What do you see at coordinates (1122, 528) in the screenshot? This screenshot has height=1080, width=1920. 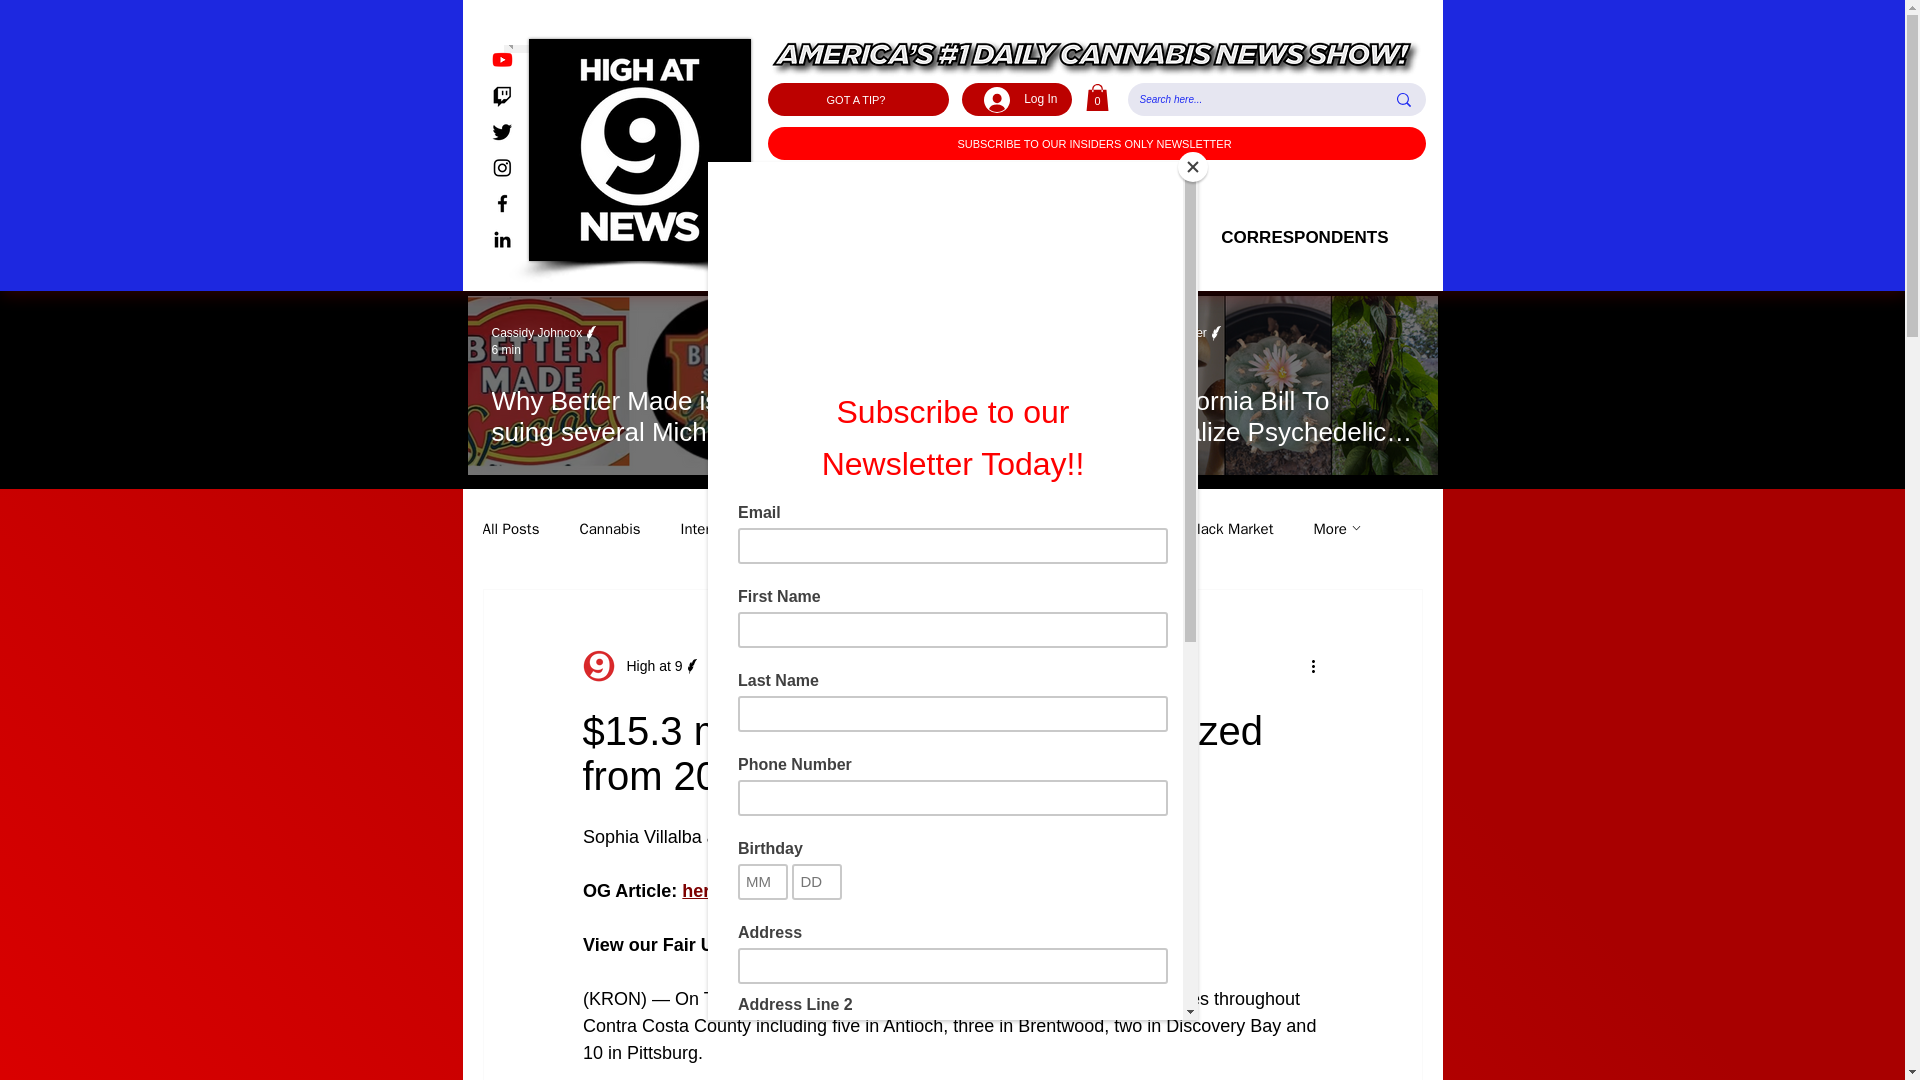 I see `Banking` at bounding box center [1122, 528].